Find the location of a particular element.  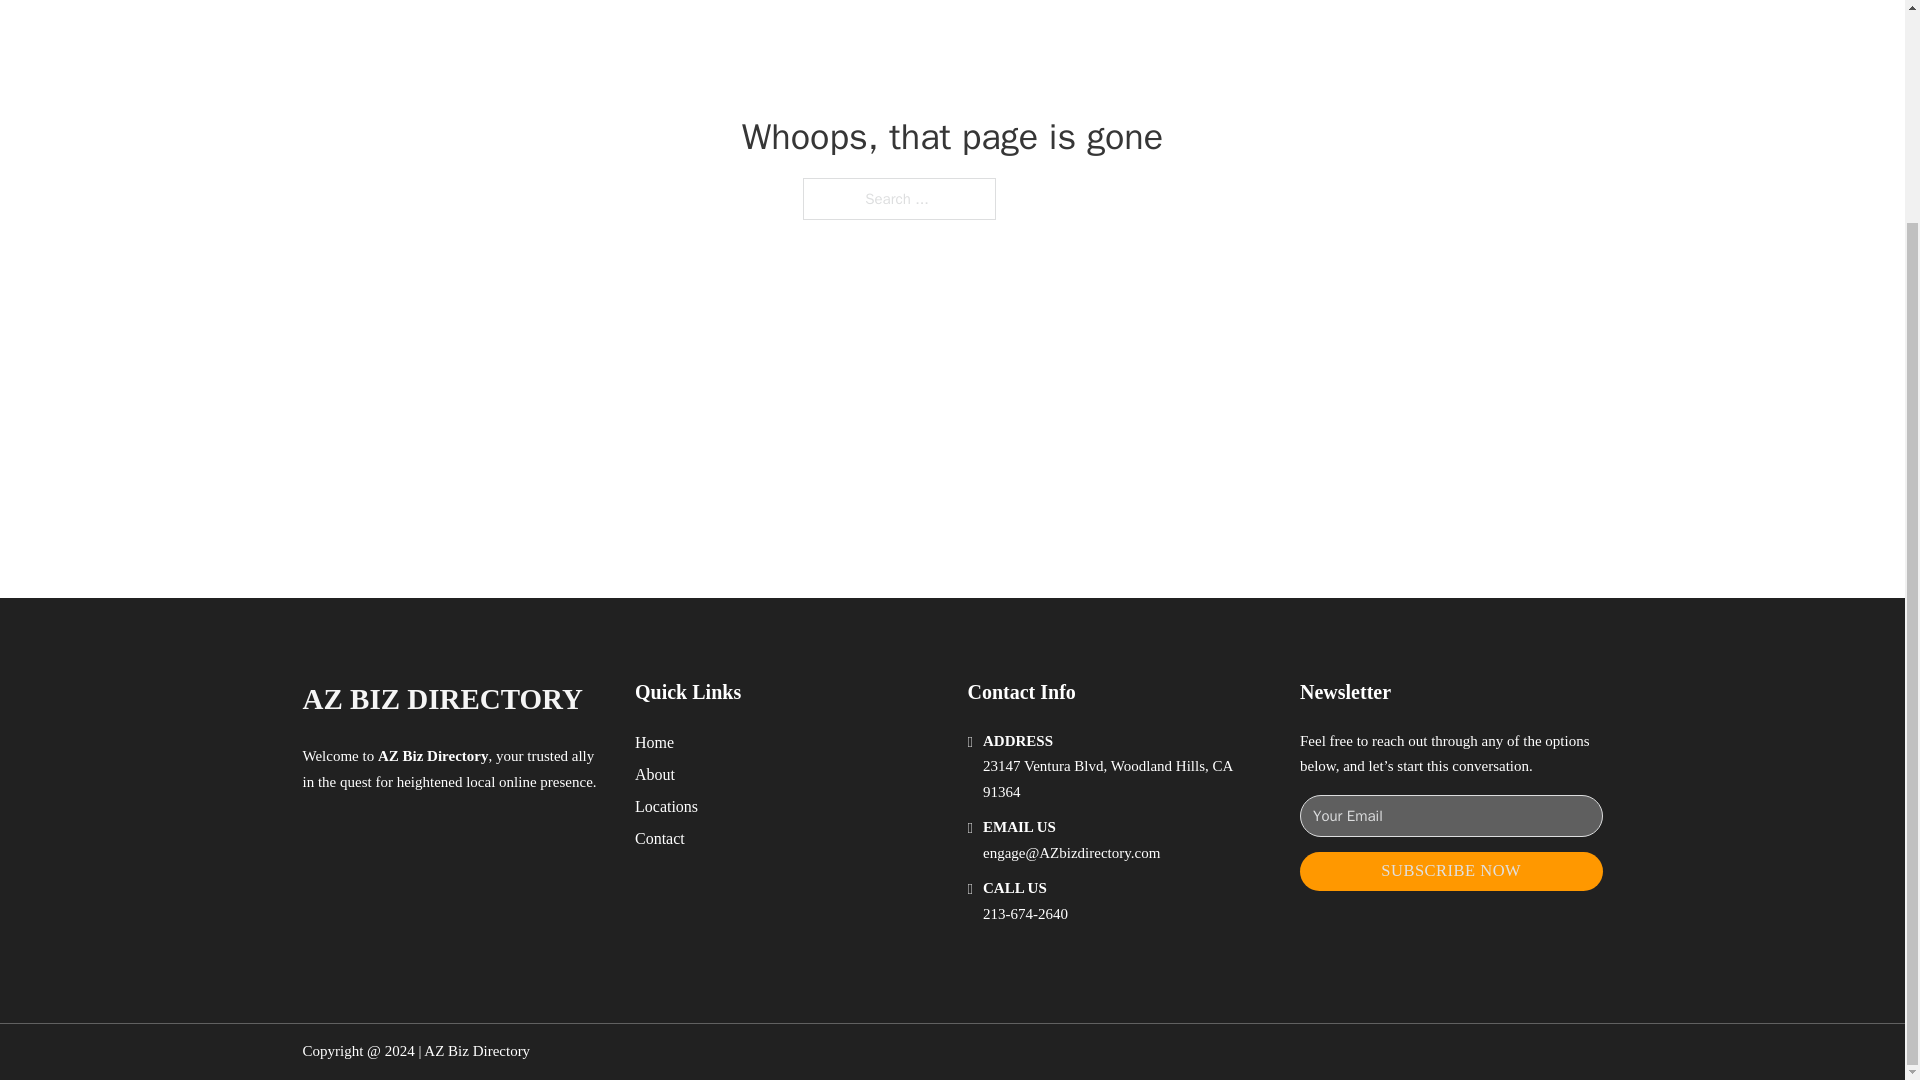

AZ BIZ DIRECTORY is located at coordinates (441, 699).